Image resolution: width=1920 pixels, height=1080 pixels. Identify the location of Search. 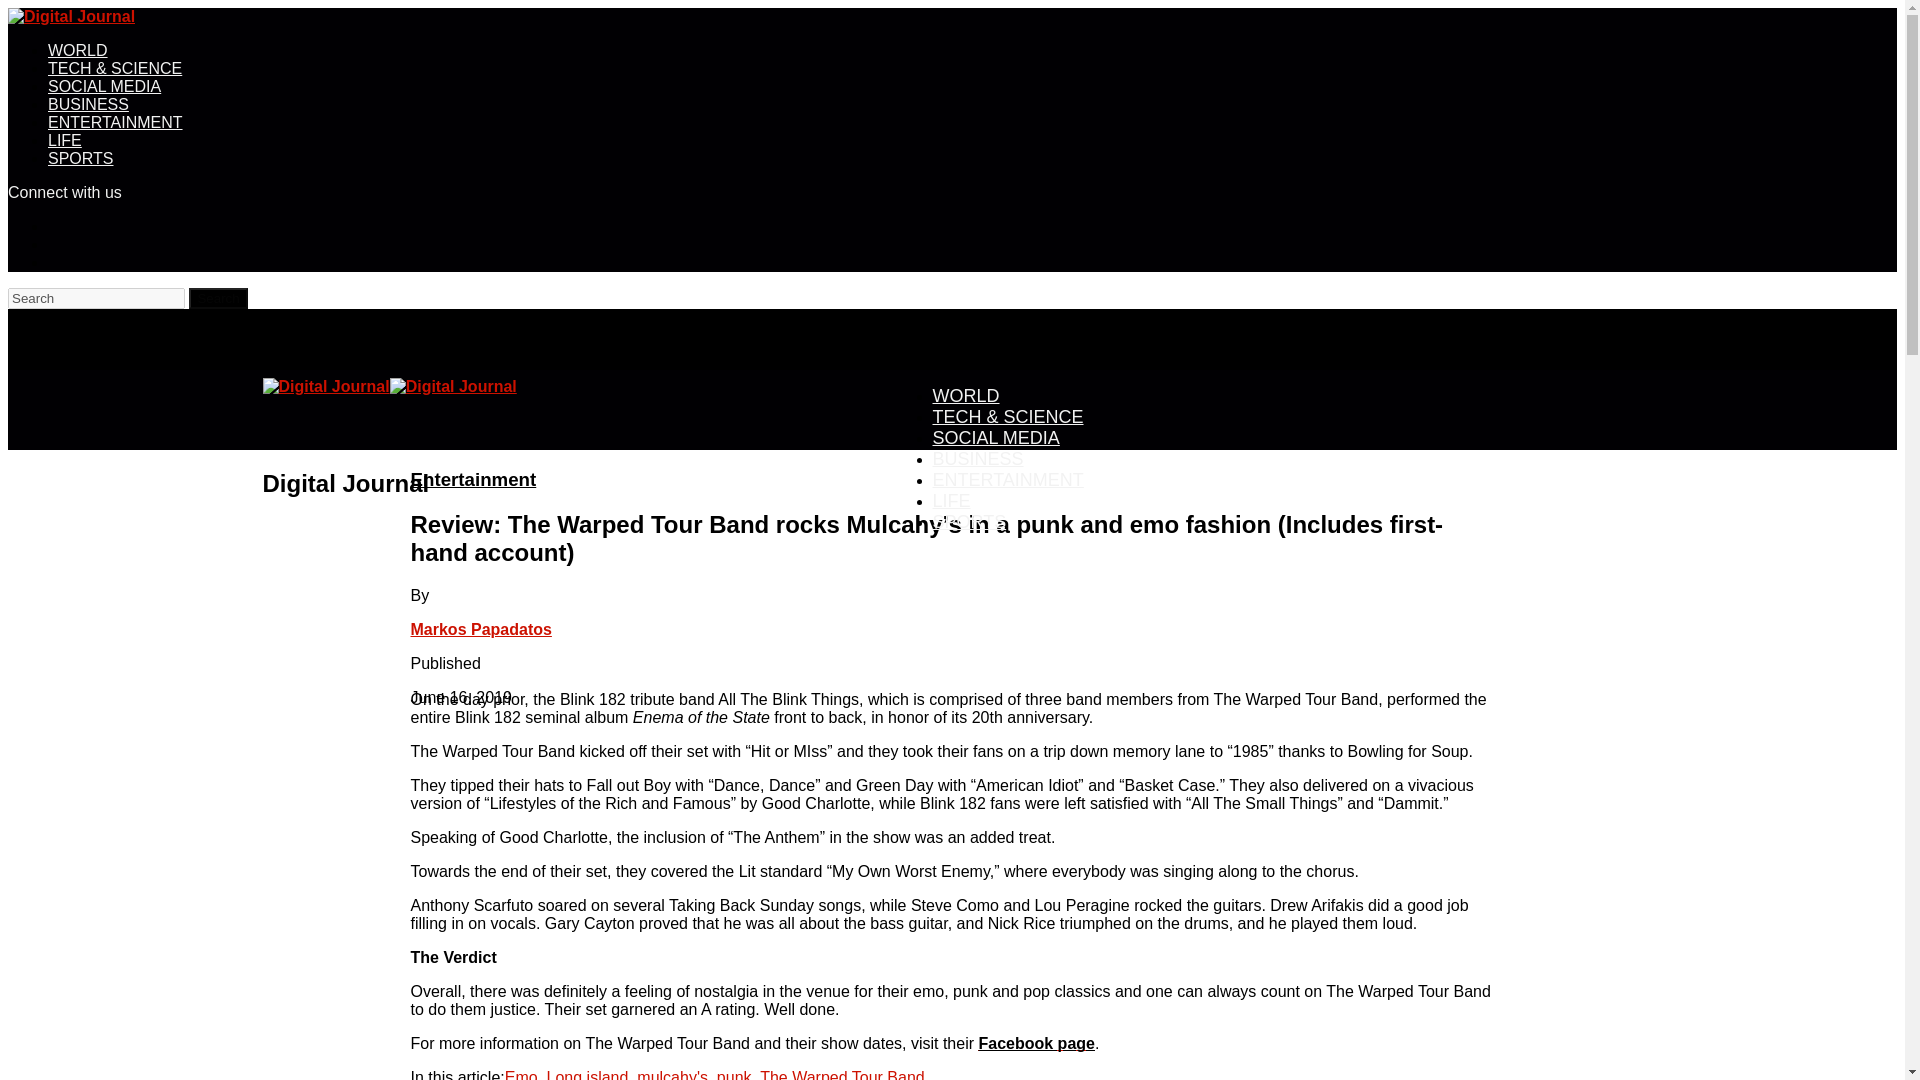
(218, 298).